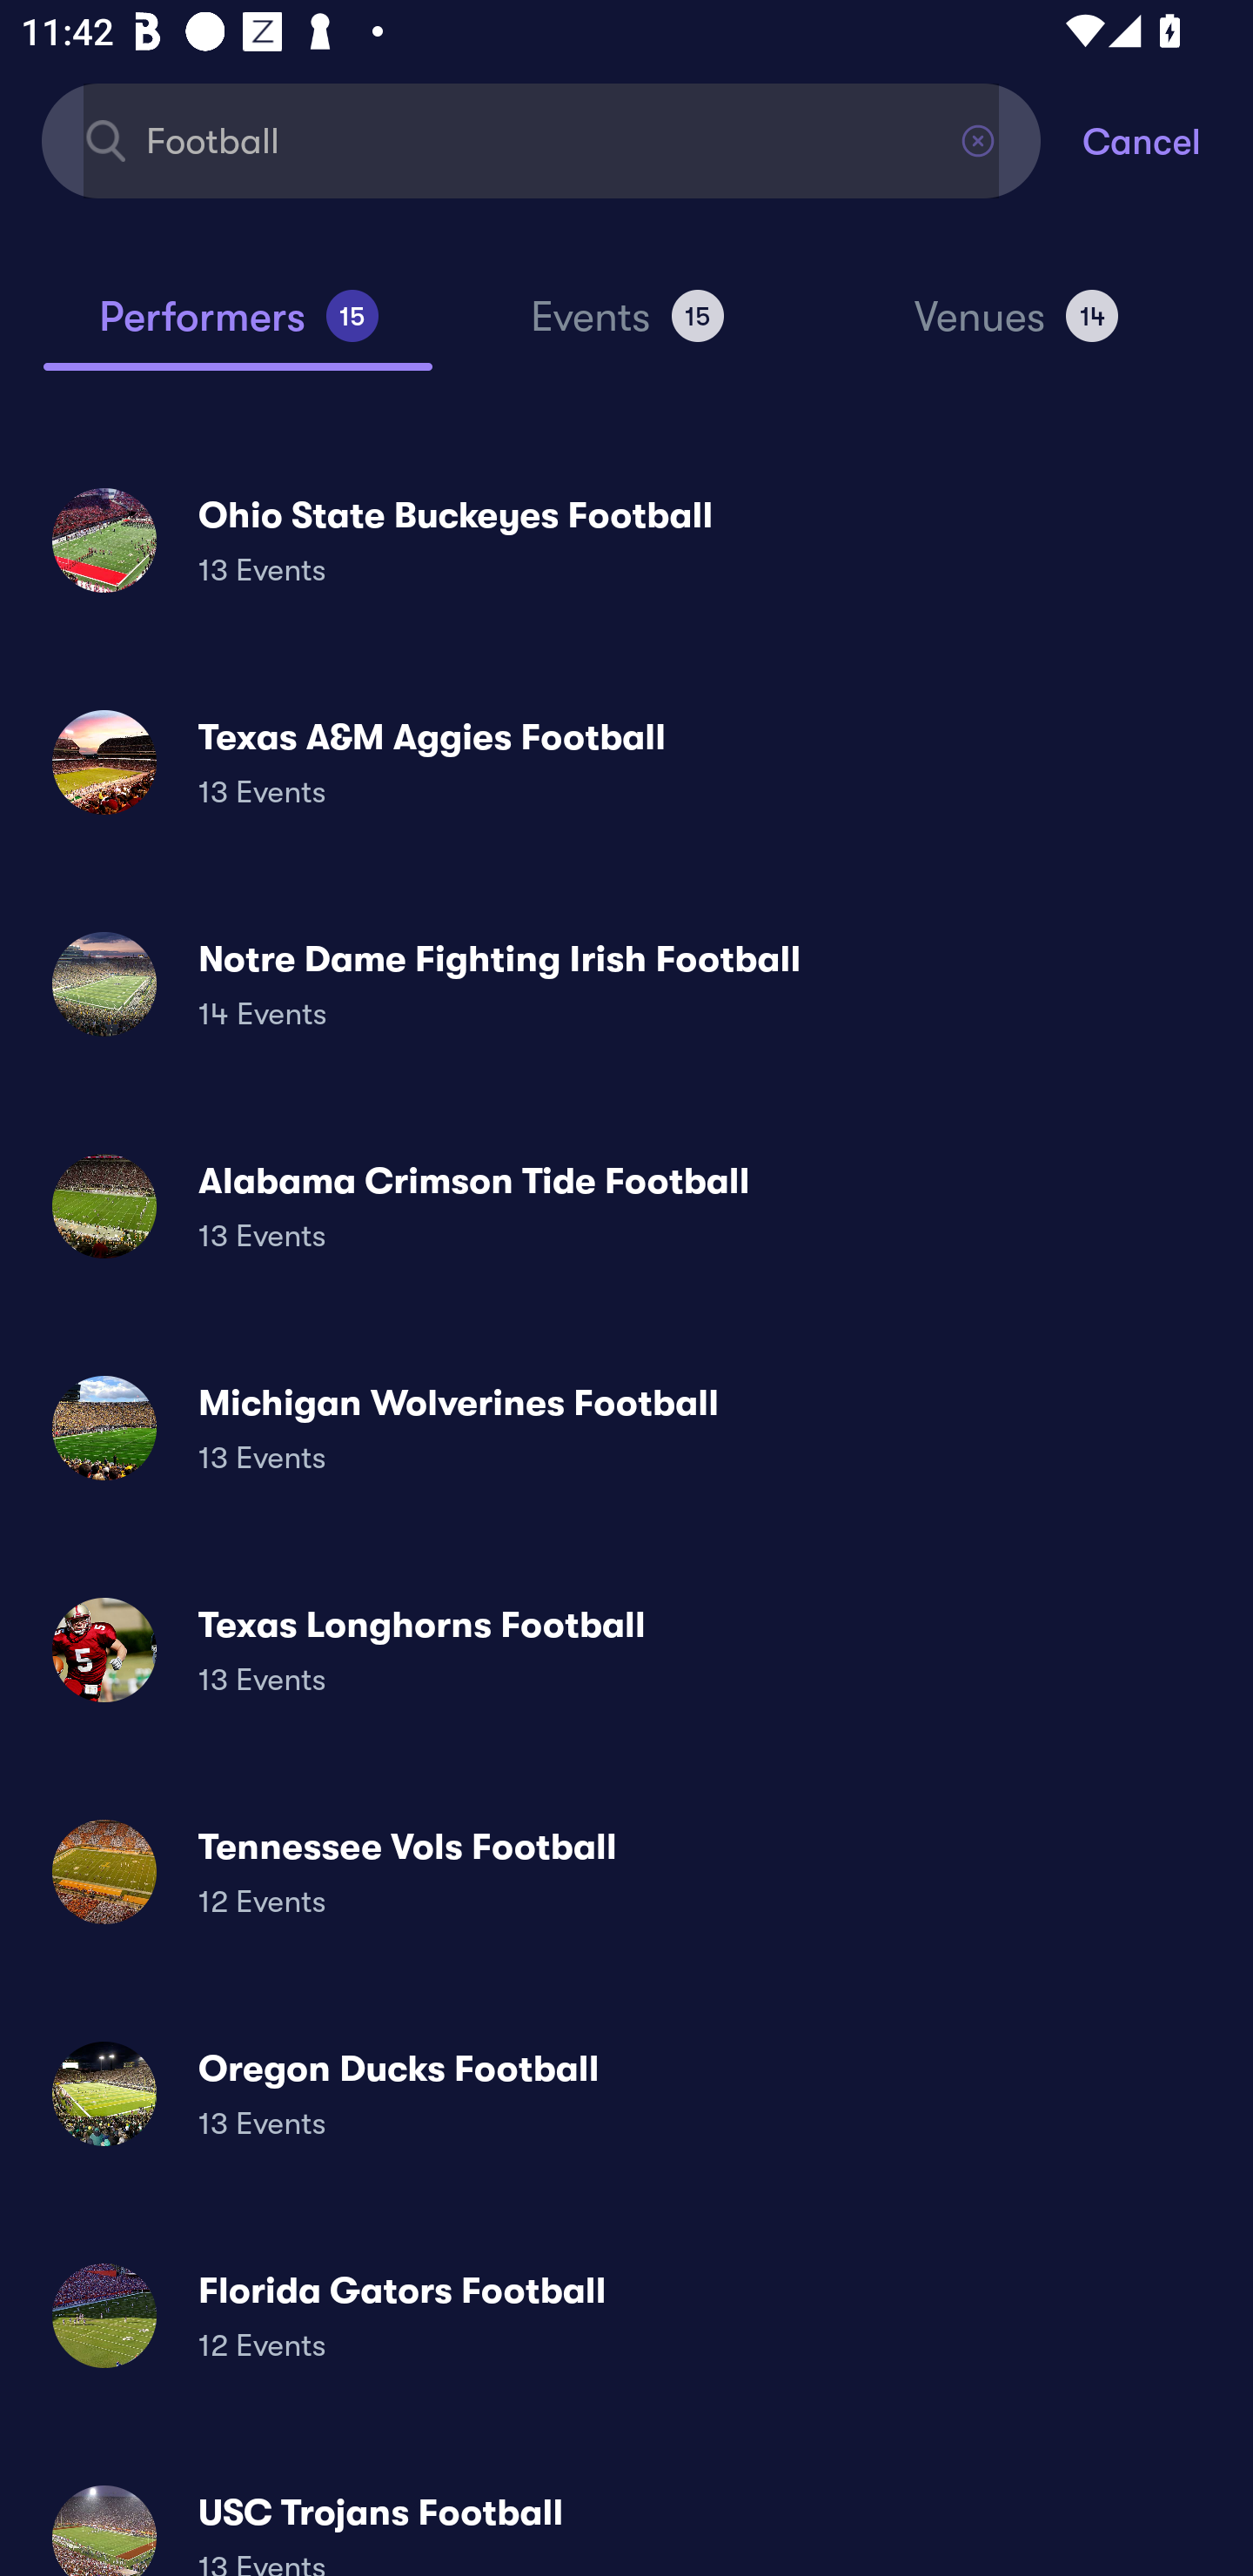 The height and width of the screenshot is (2576, 1253). What do you see at coordinates (1016, 329) in the screenshot?
I see `Venues 14` at bounding box center [1016, 329].